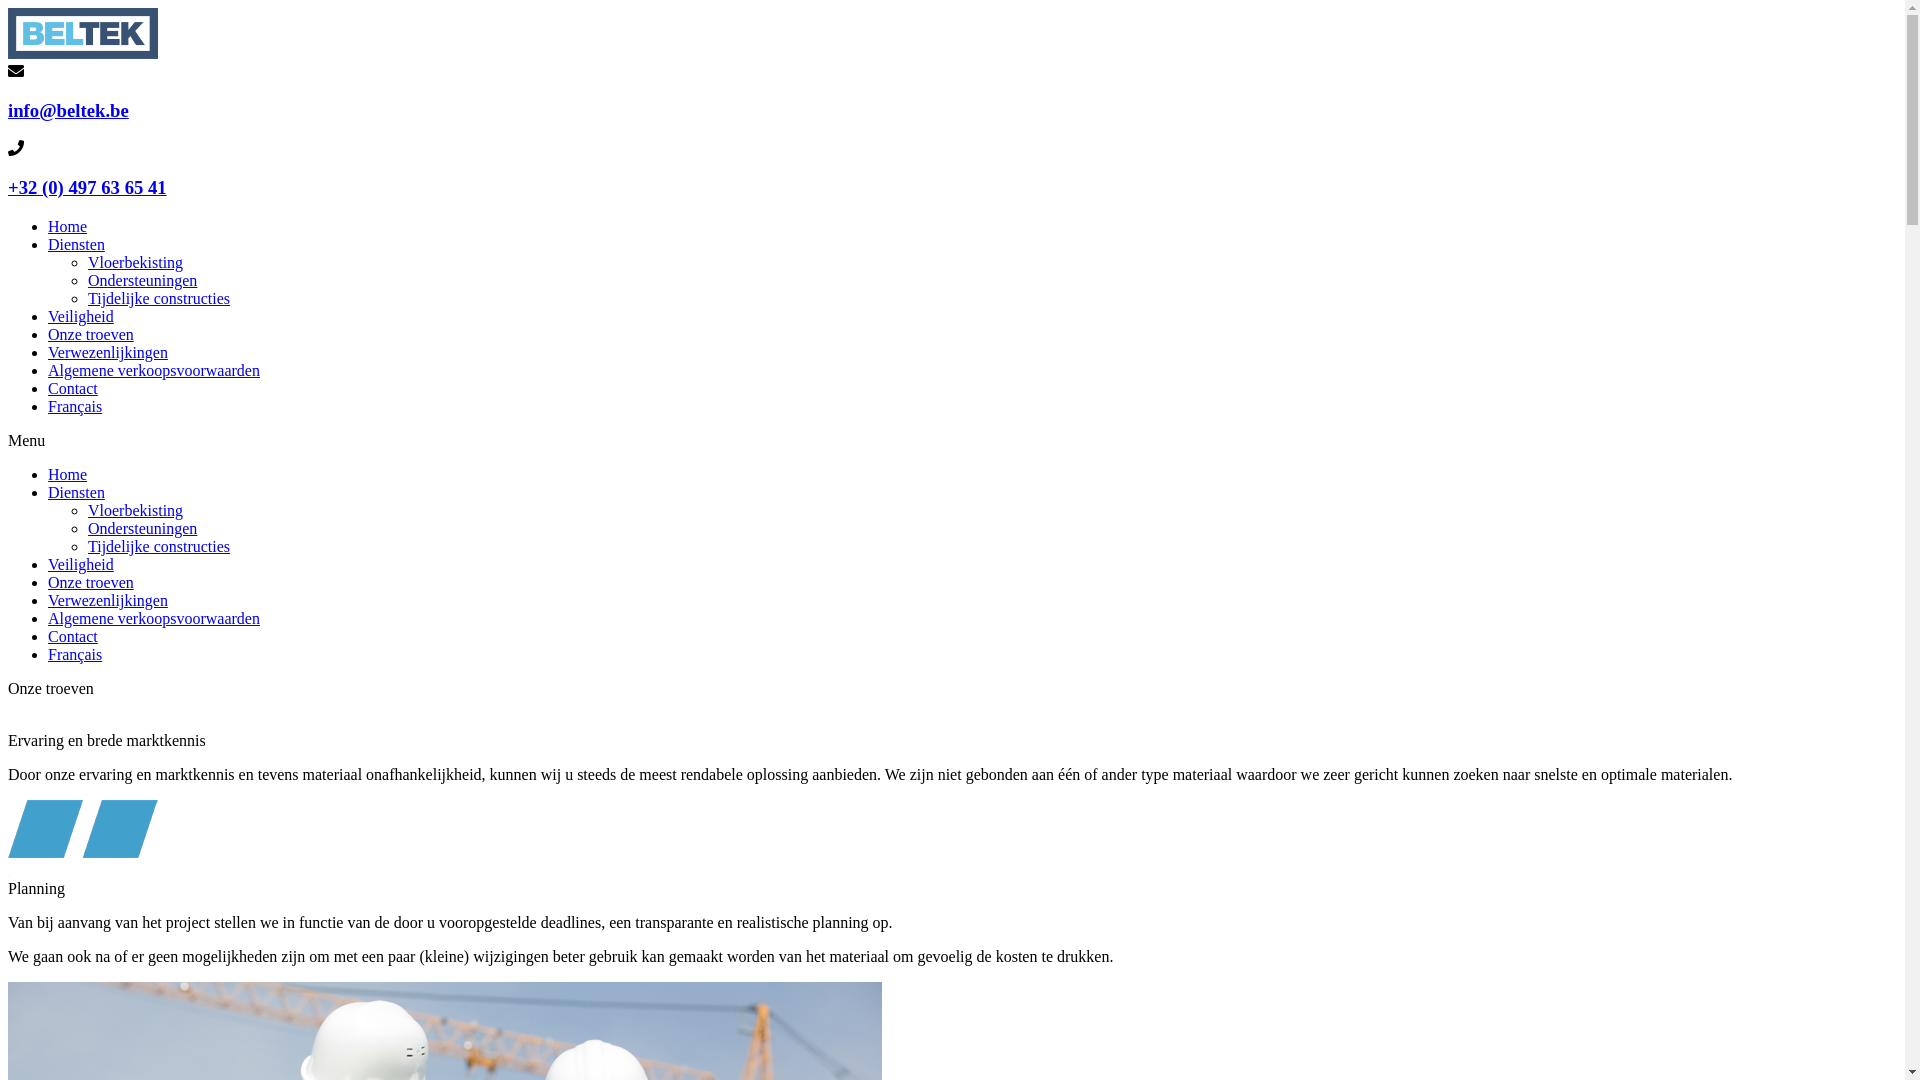  I want to click on +32 (0) 497 63 65 41, so click(88, 188).